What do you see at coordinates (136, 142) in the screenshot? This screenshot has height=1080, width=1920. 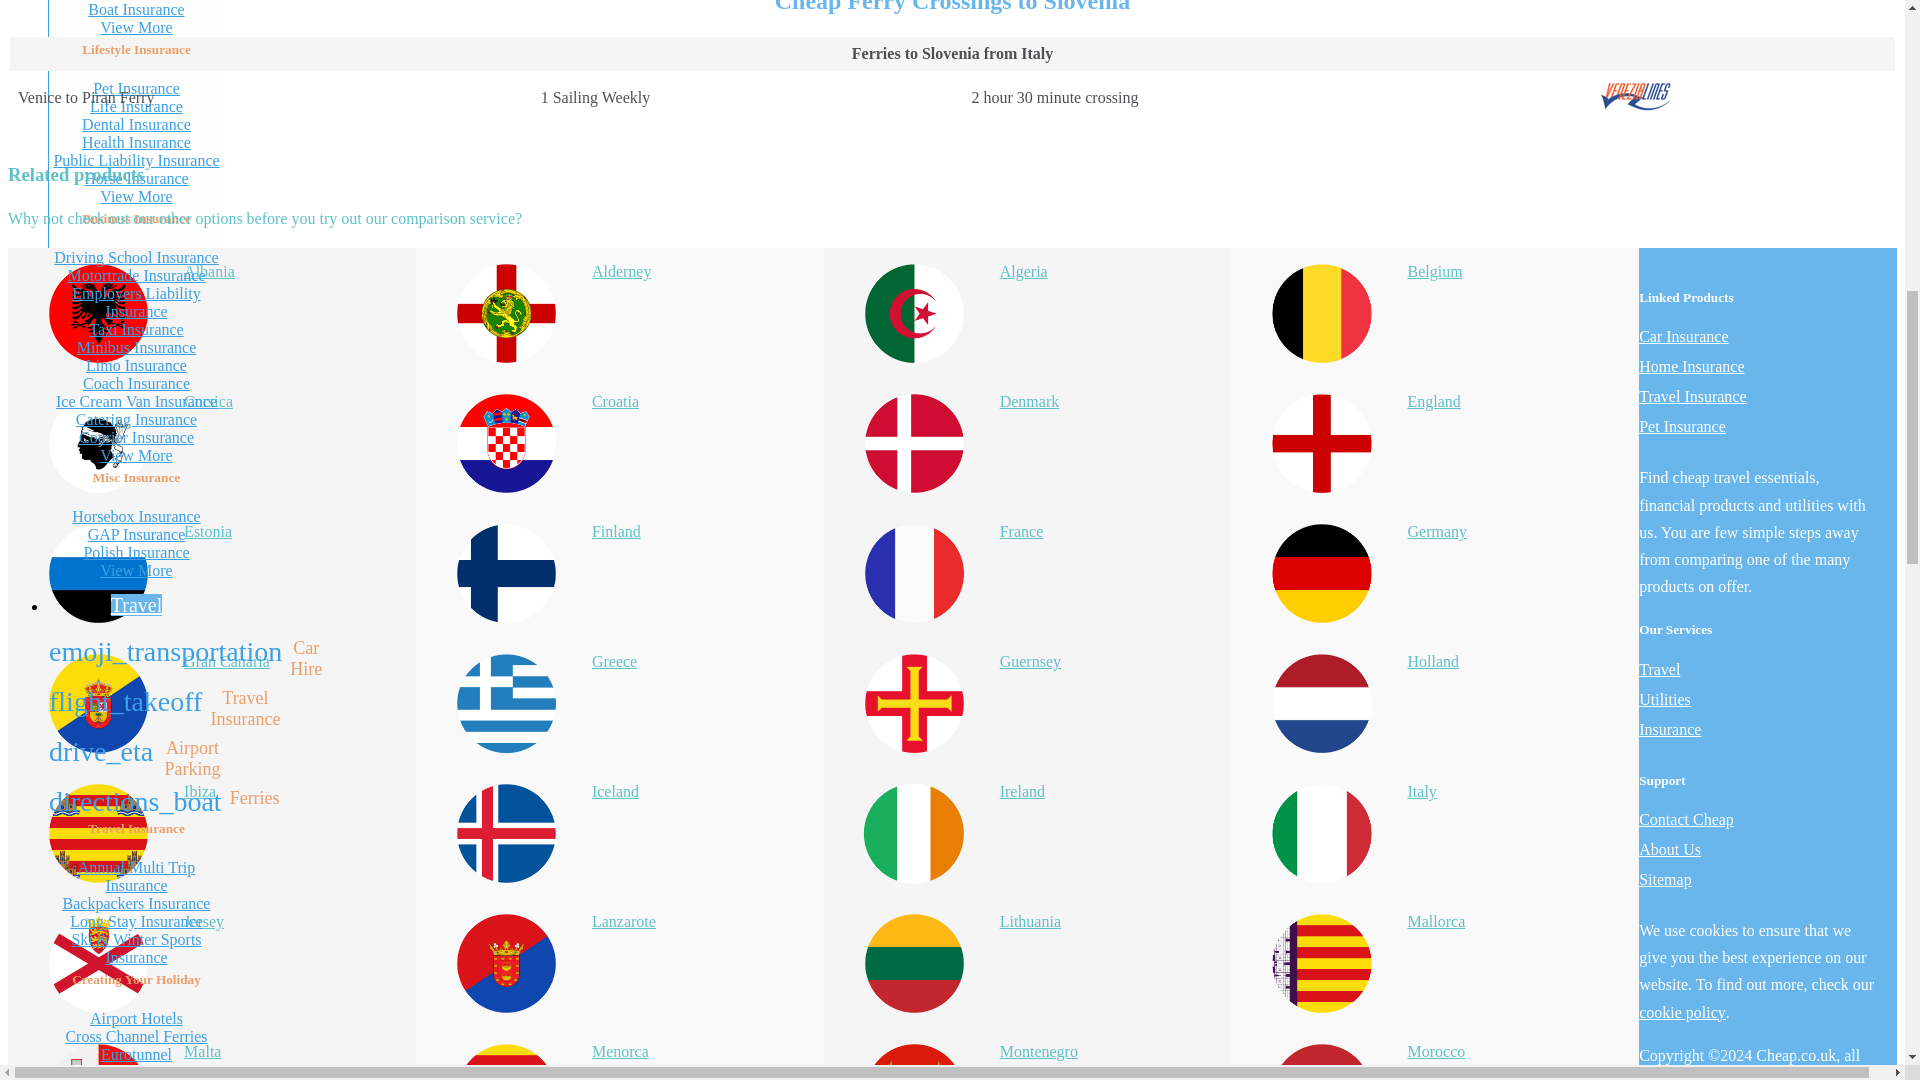 I see `Health Insurance` at bounding box center [136, 142].